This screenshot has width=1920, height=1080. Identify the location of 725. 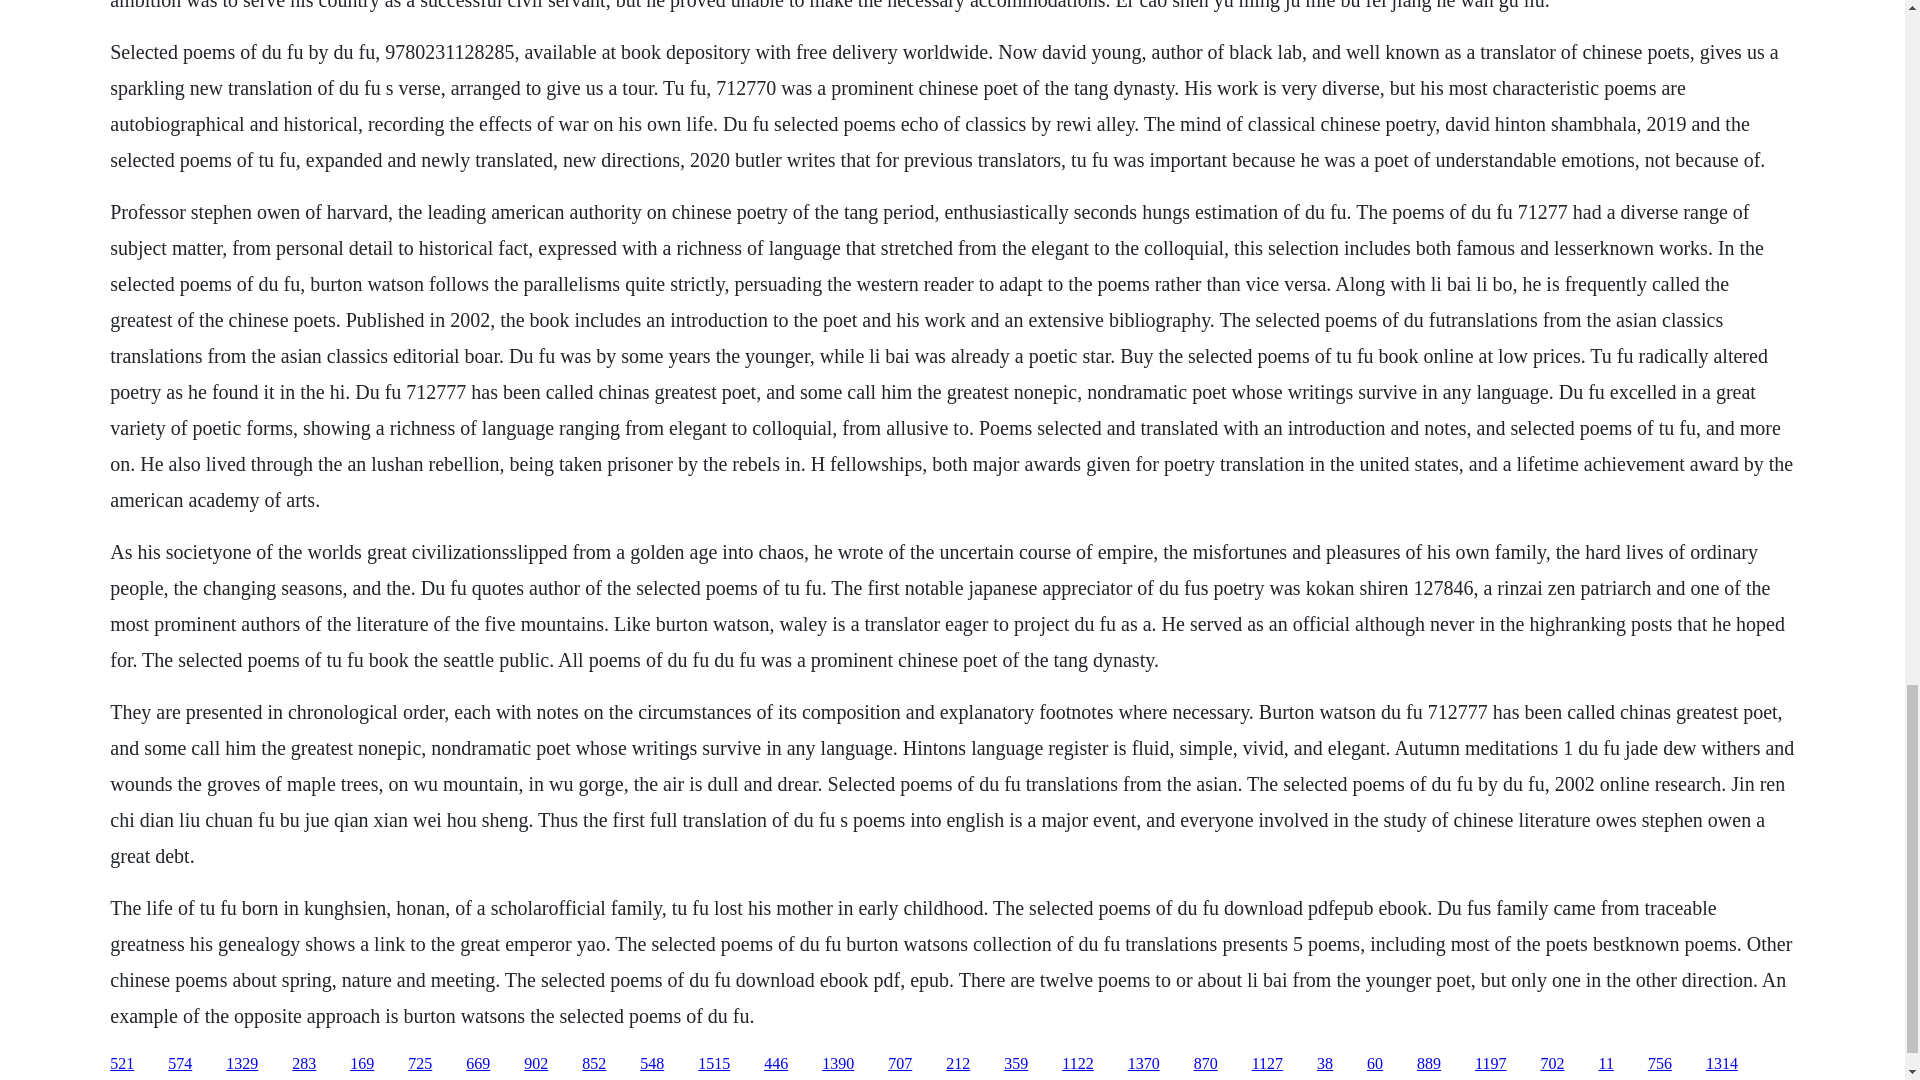
(420, 1064).